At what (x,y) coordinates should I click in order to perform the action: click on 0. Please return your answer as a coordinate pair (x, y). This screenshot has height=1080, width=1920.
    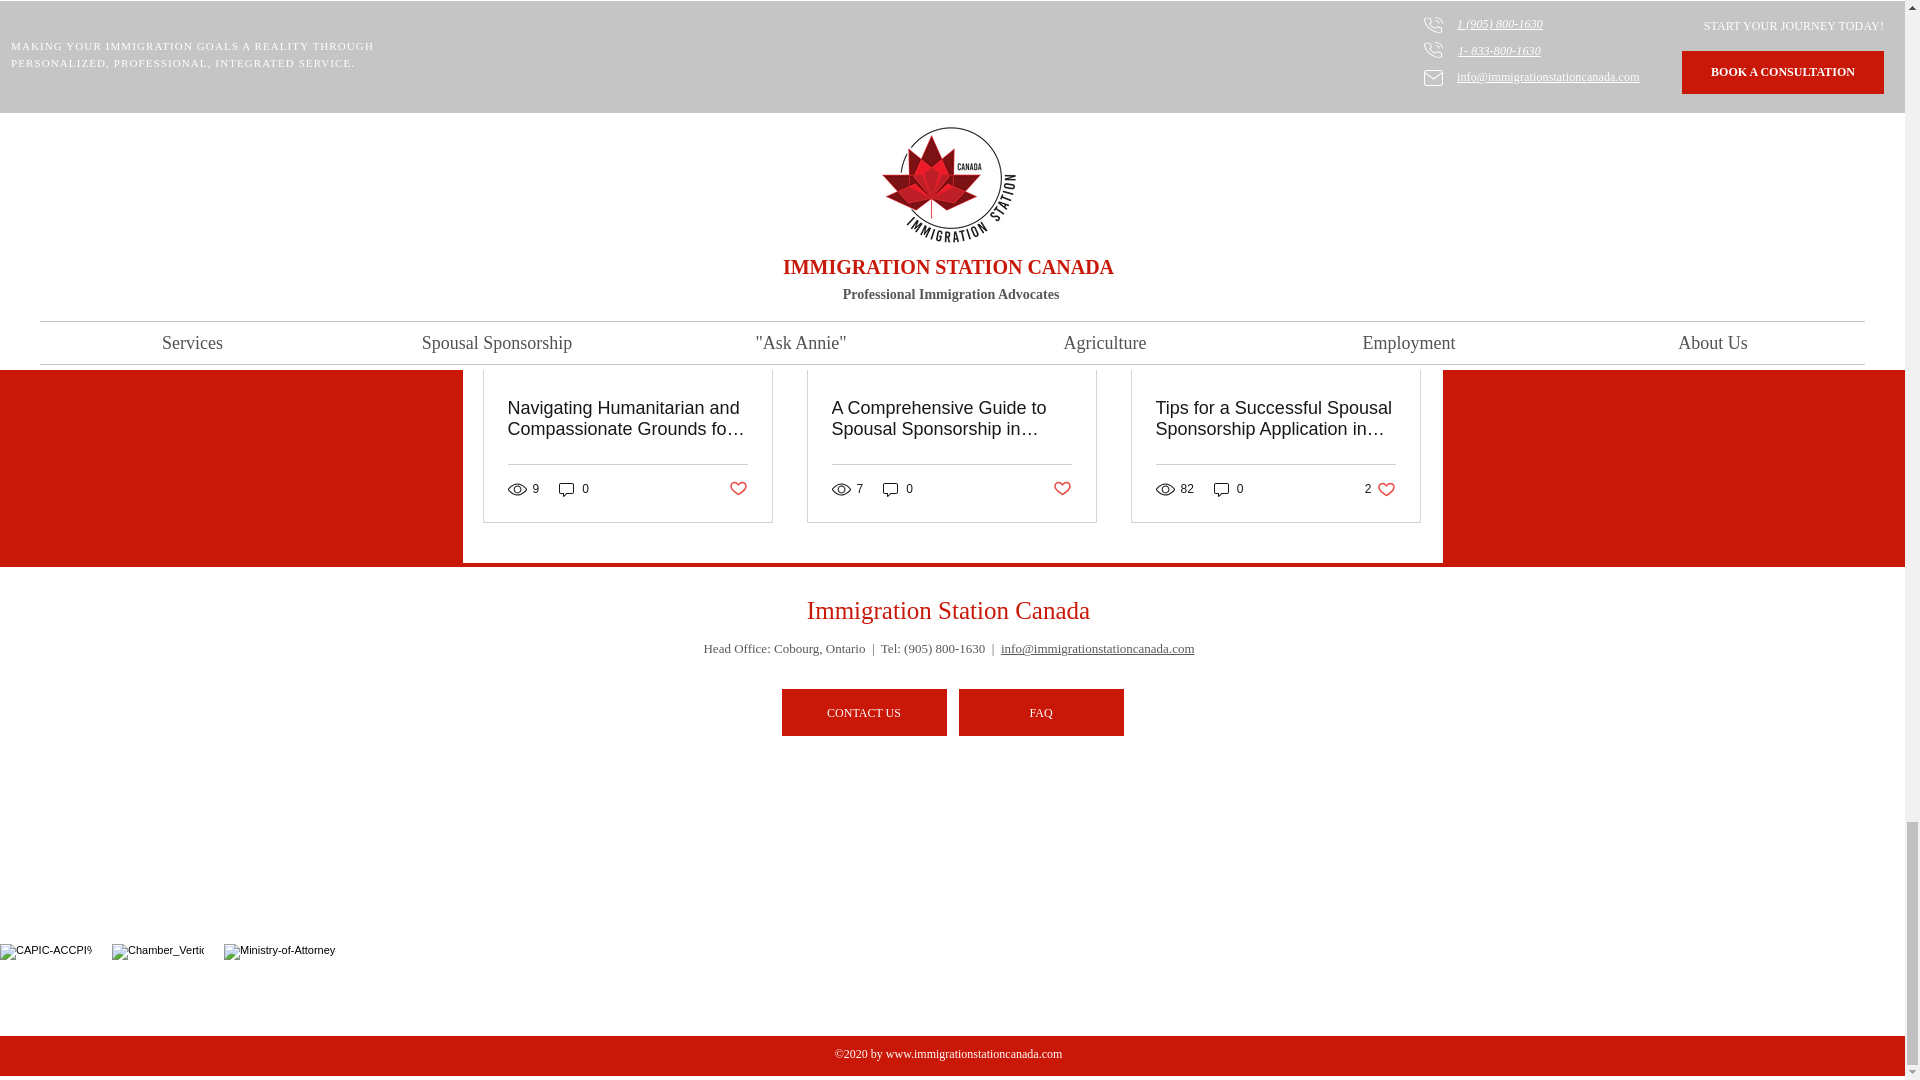
    Looking at the image, I should click on (574, 488).